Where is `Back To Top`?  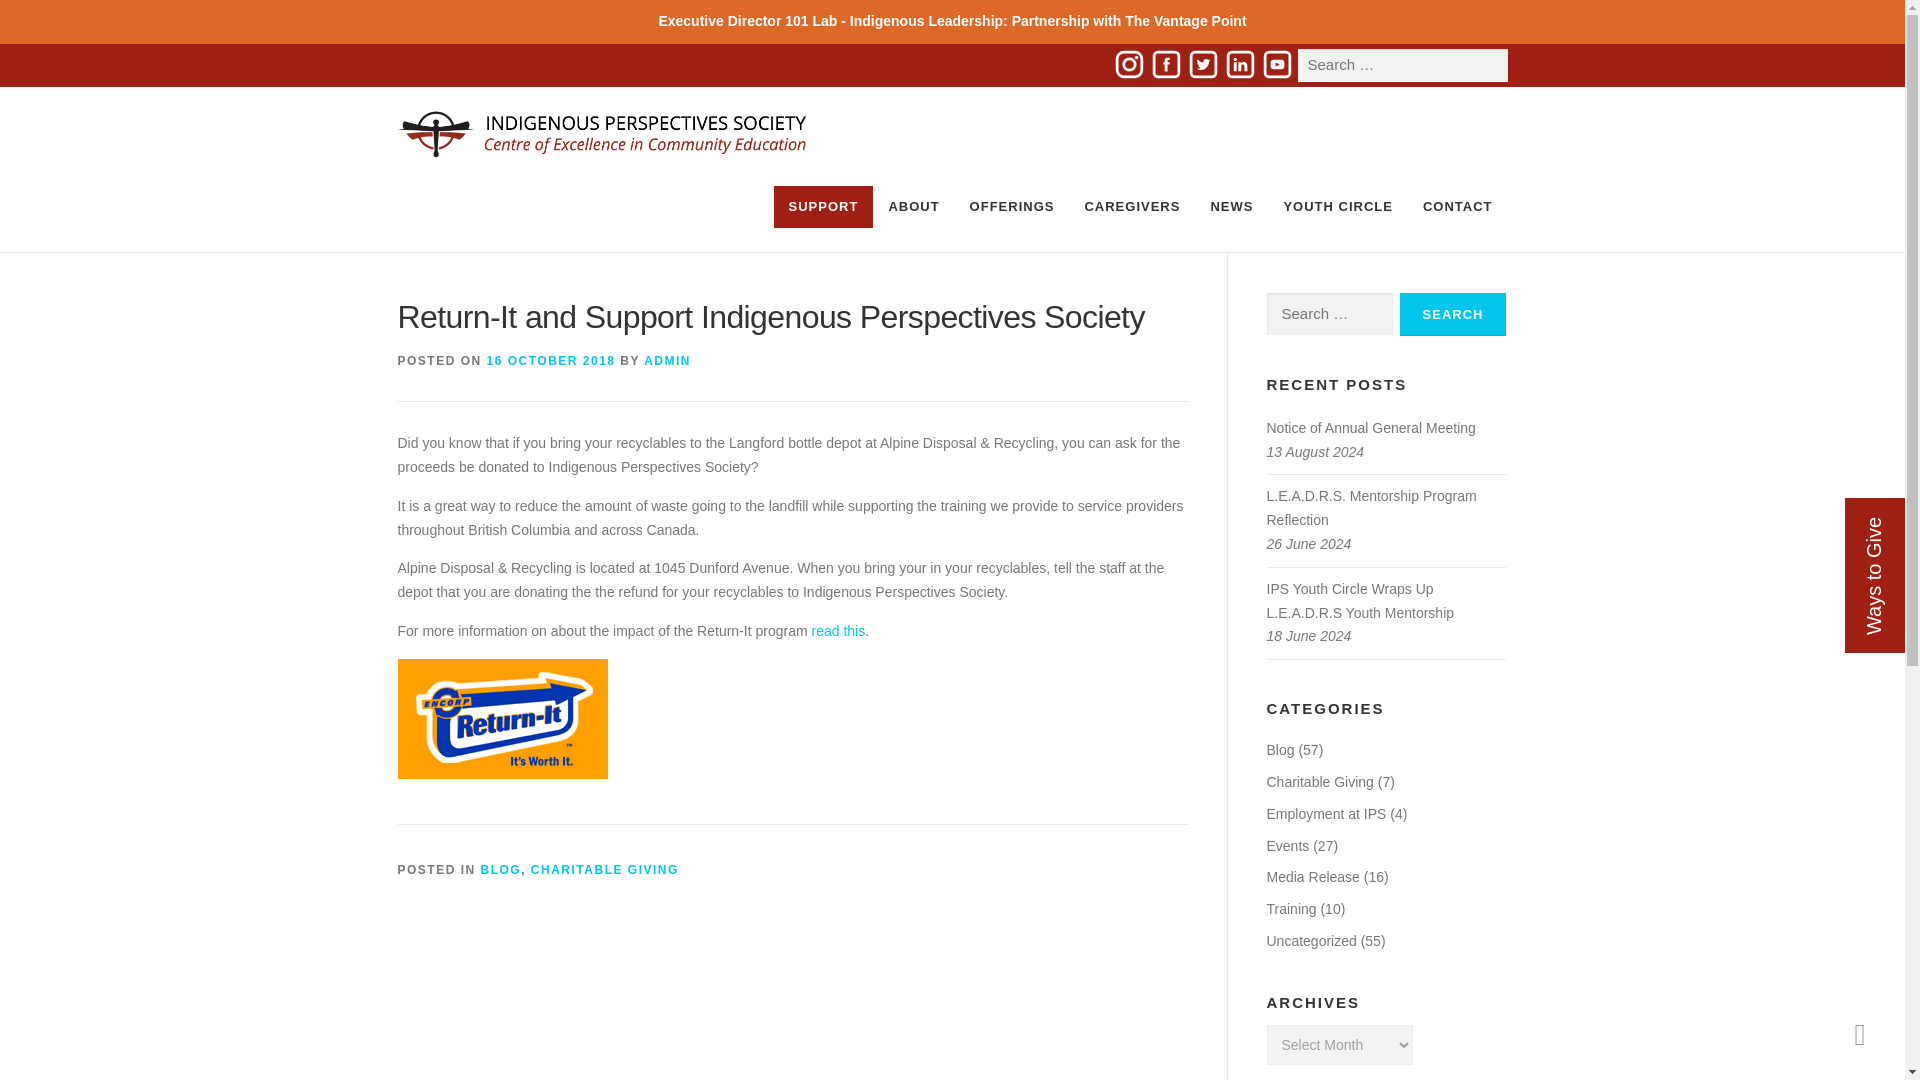
Back To Top is located at coordinates (1860, 1034).